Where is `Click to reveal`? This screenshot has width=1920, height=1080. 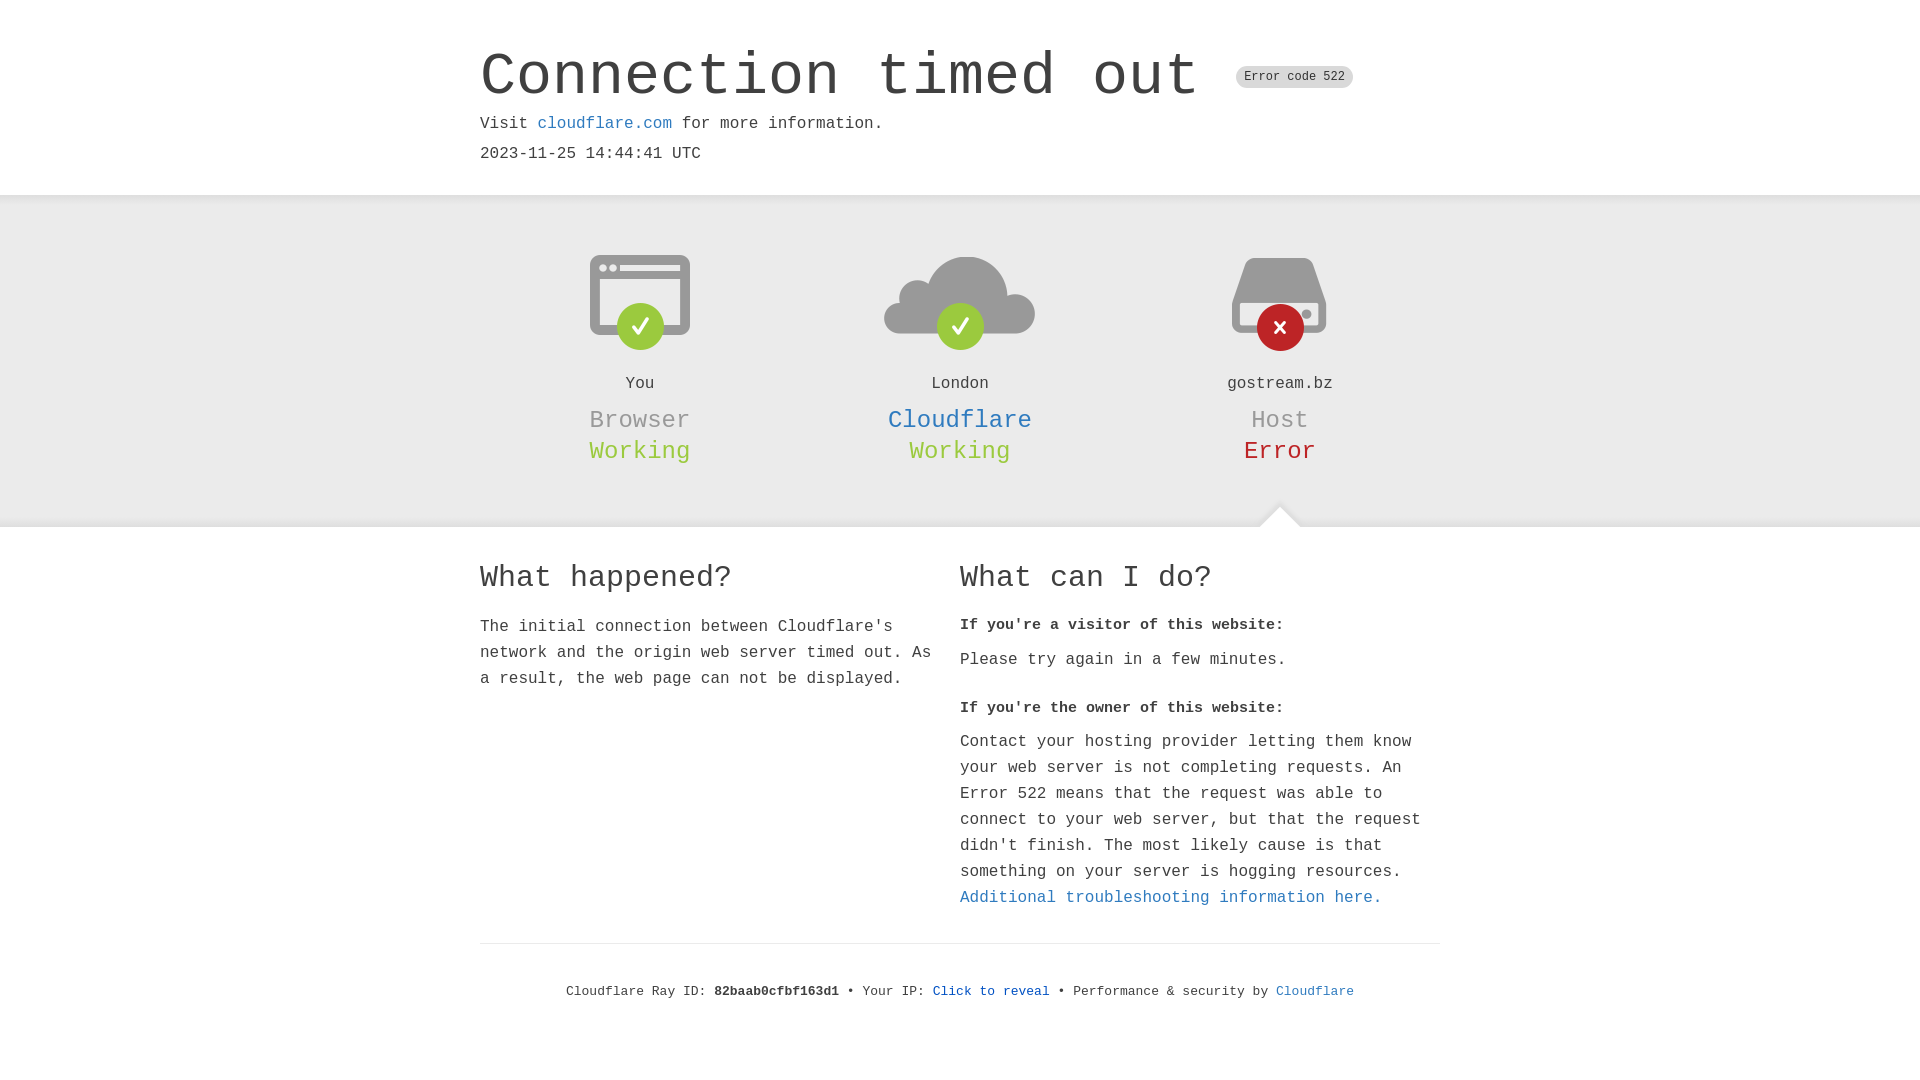 Click to reveal is located at coordinates (992, 992).